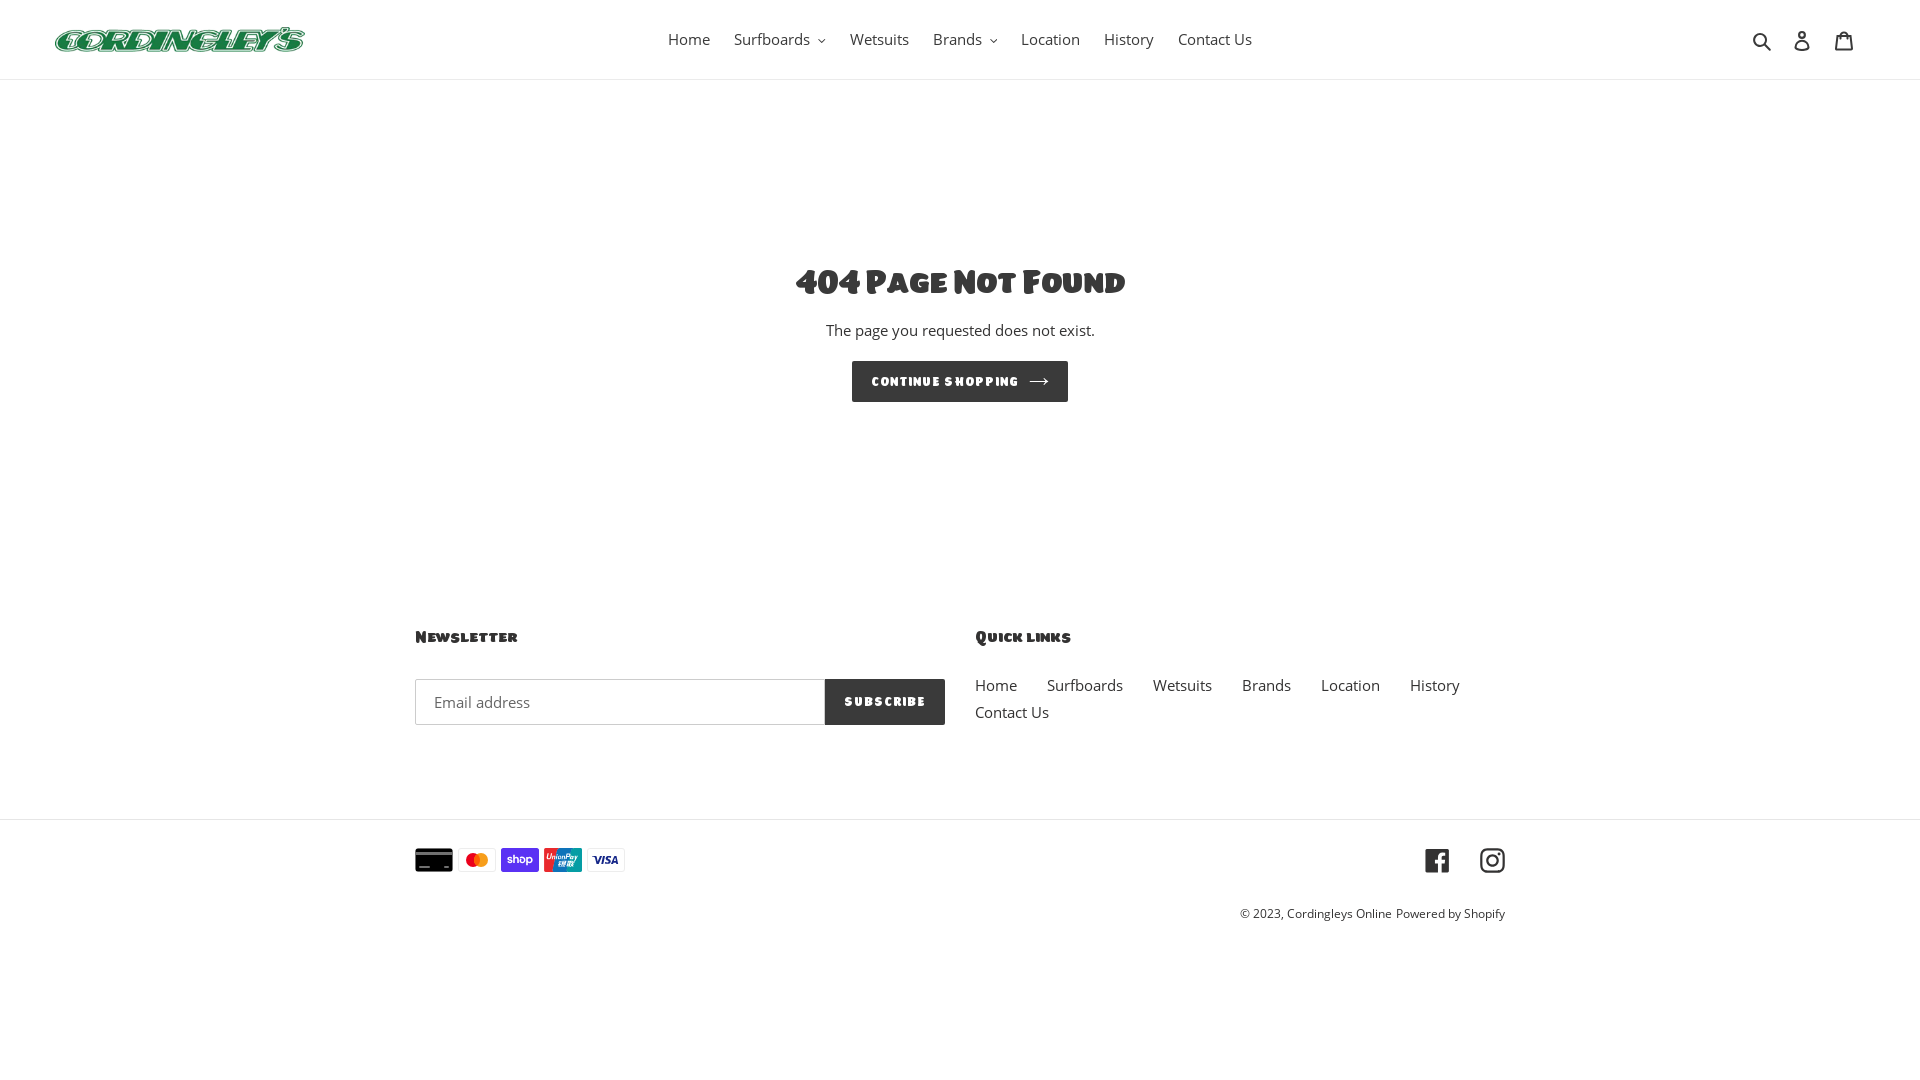 The width and height of the screenshot is (1920, 1080). I want to click on Brands, so click(964, 40).